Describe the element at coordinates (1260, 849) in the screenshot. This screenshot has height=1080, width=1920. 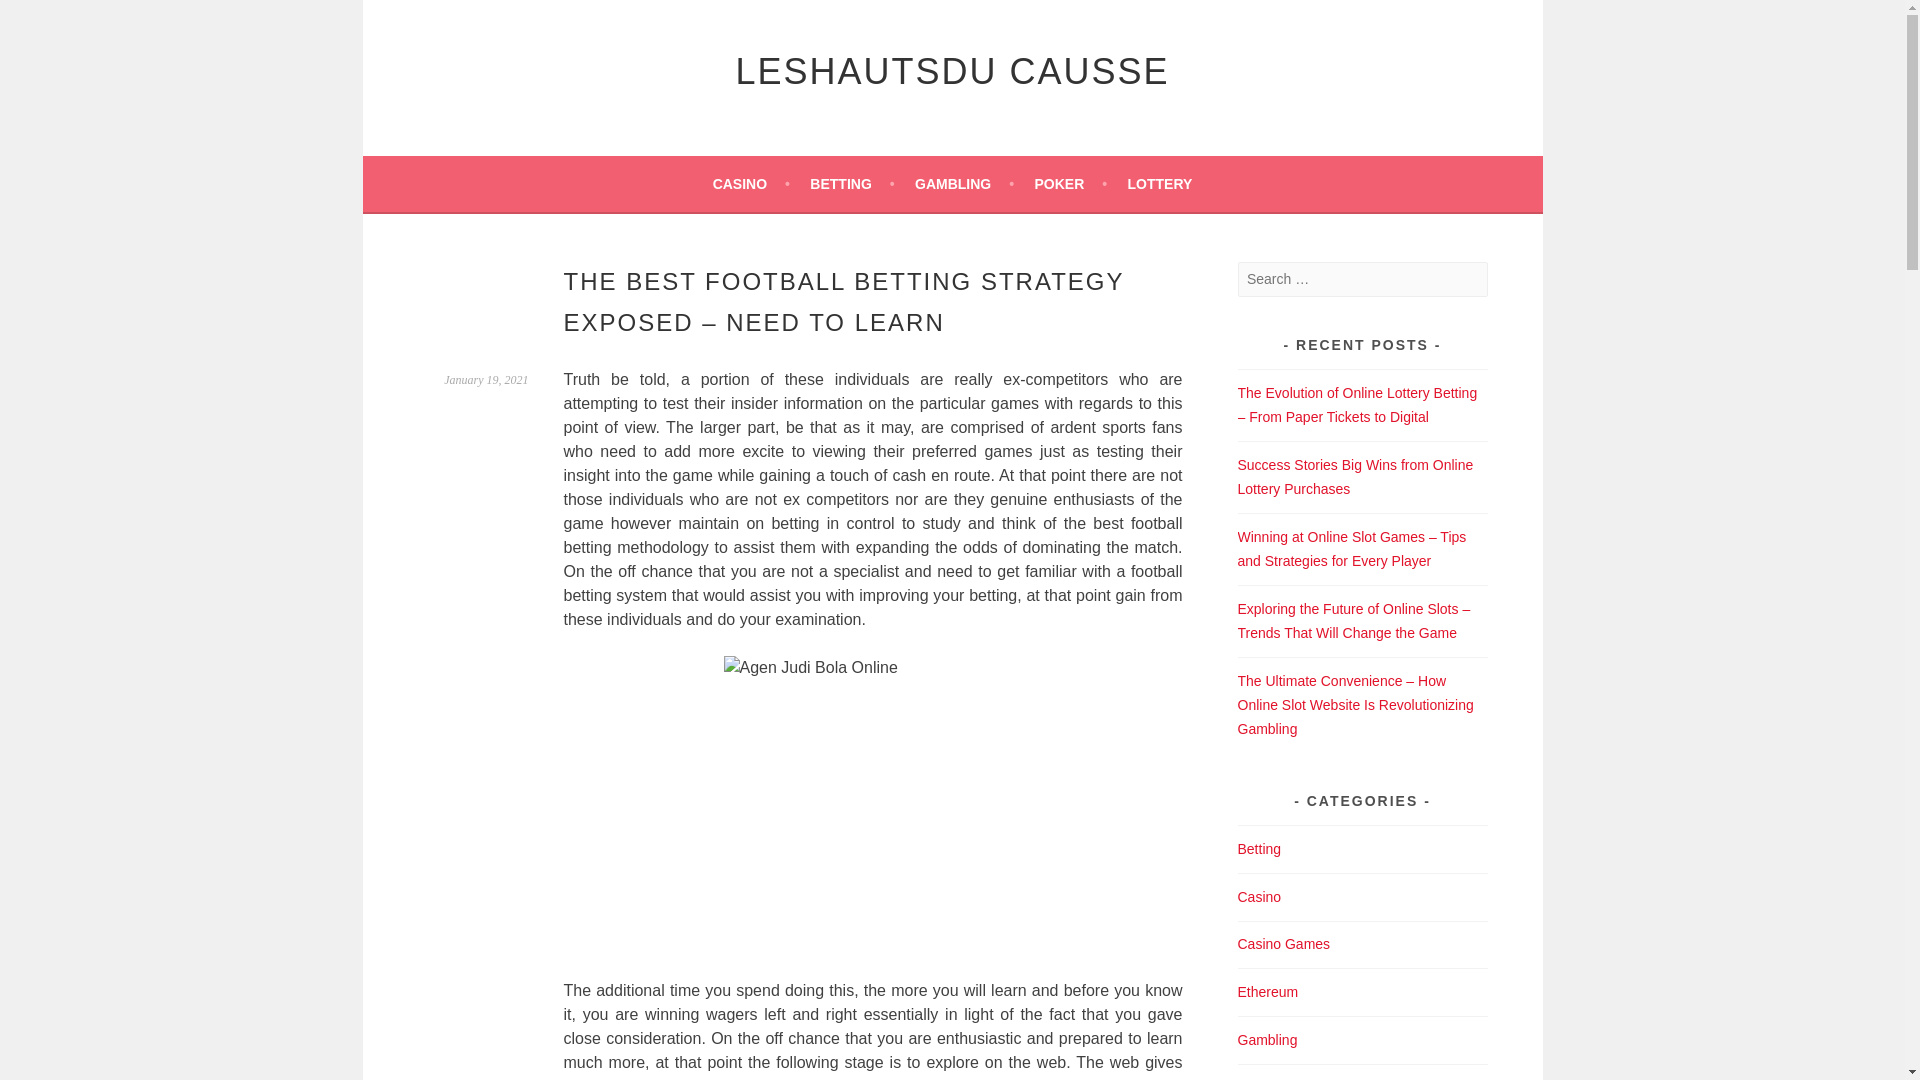
I see `Betting` at that location.